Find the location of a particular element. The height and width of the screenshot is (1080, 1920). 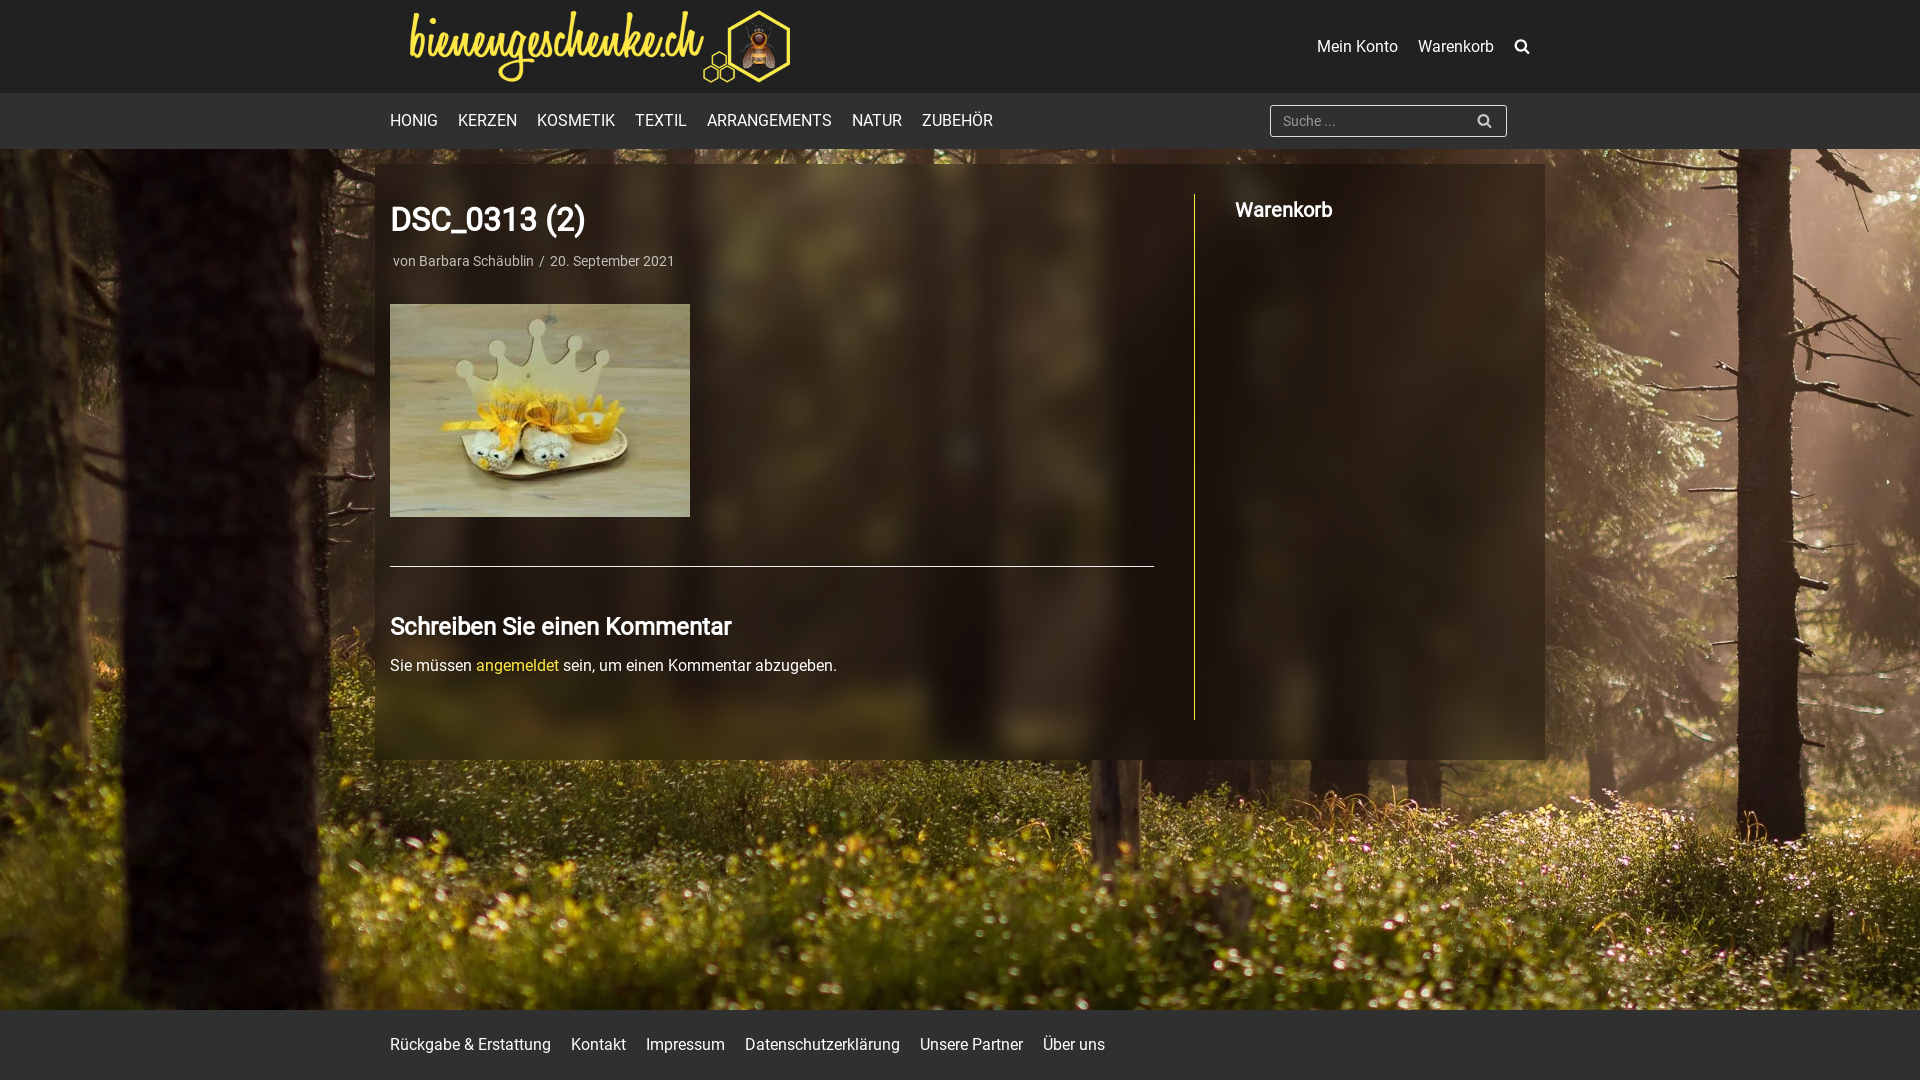

ARRANGEMENTS is located at coordinates (770, 121).